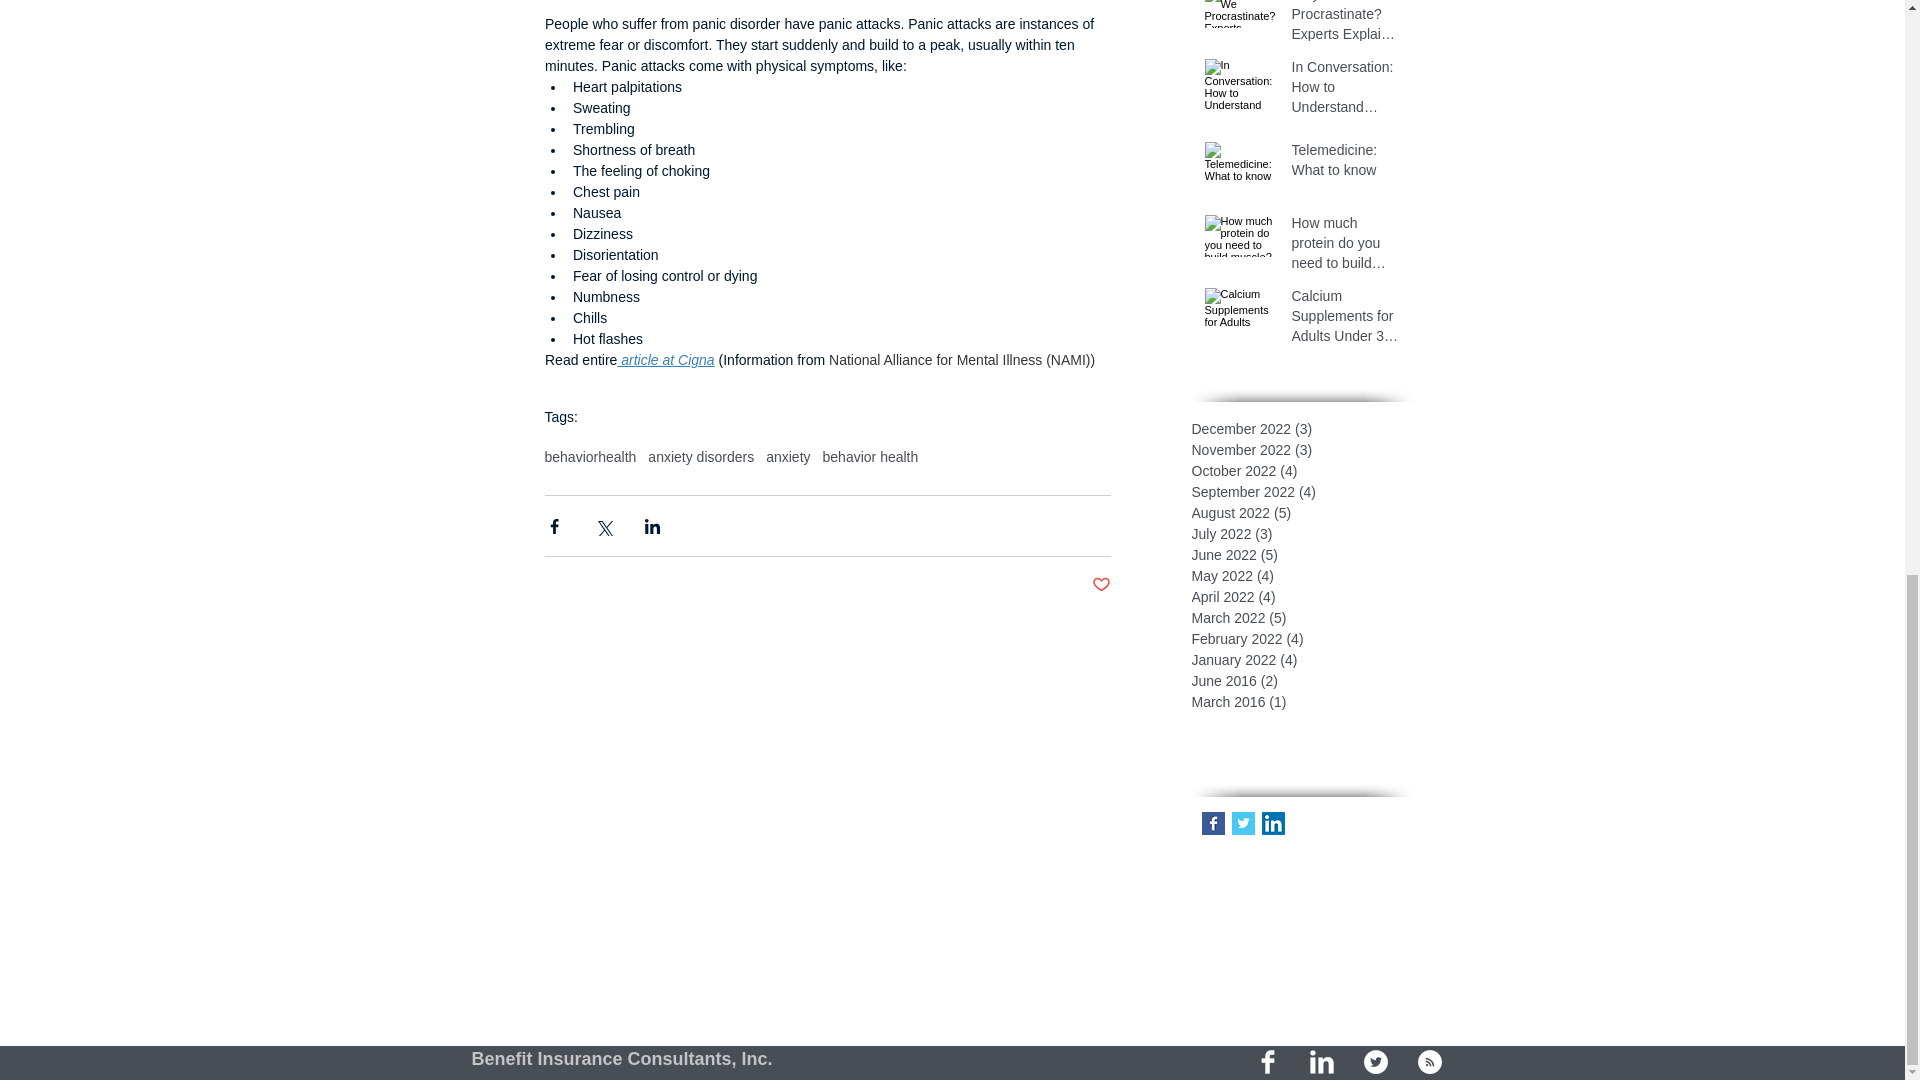  What do you see at coordinates (701, 457) in the screenshot?
I see `anxiety disorders` at bounding box center [701, 457].